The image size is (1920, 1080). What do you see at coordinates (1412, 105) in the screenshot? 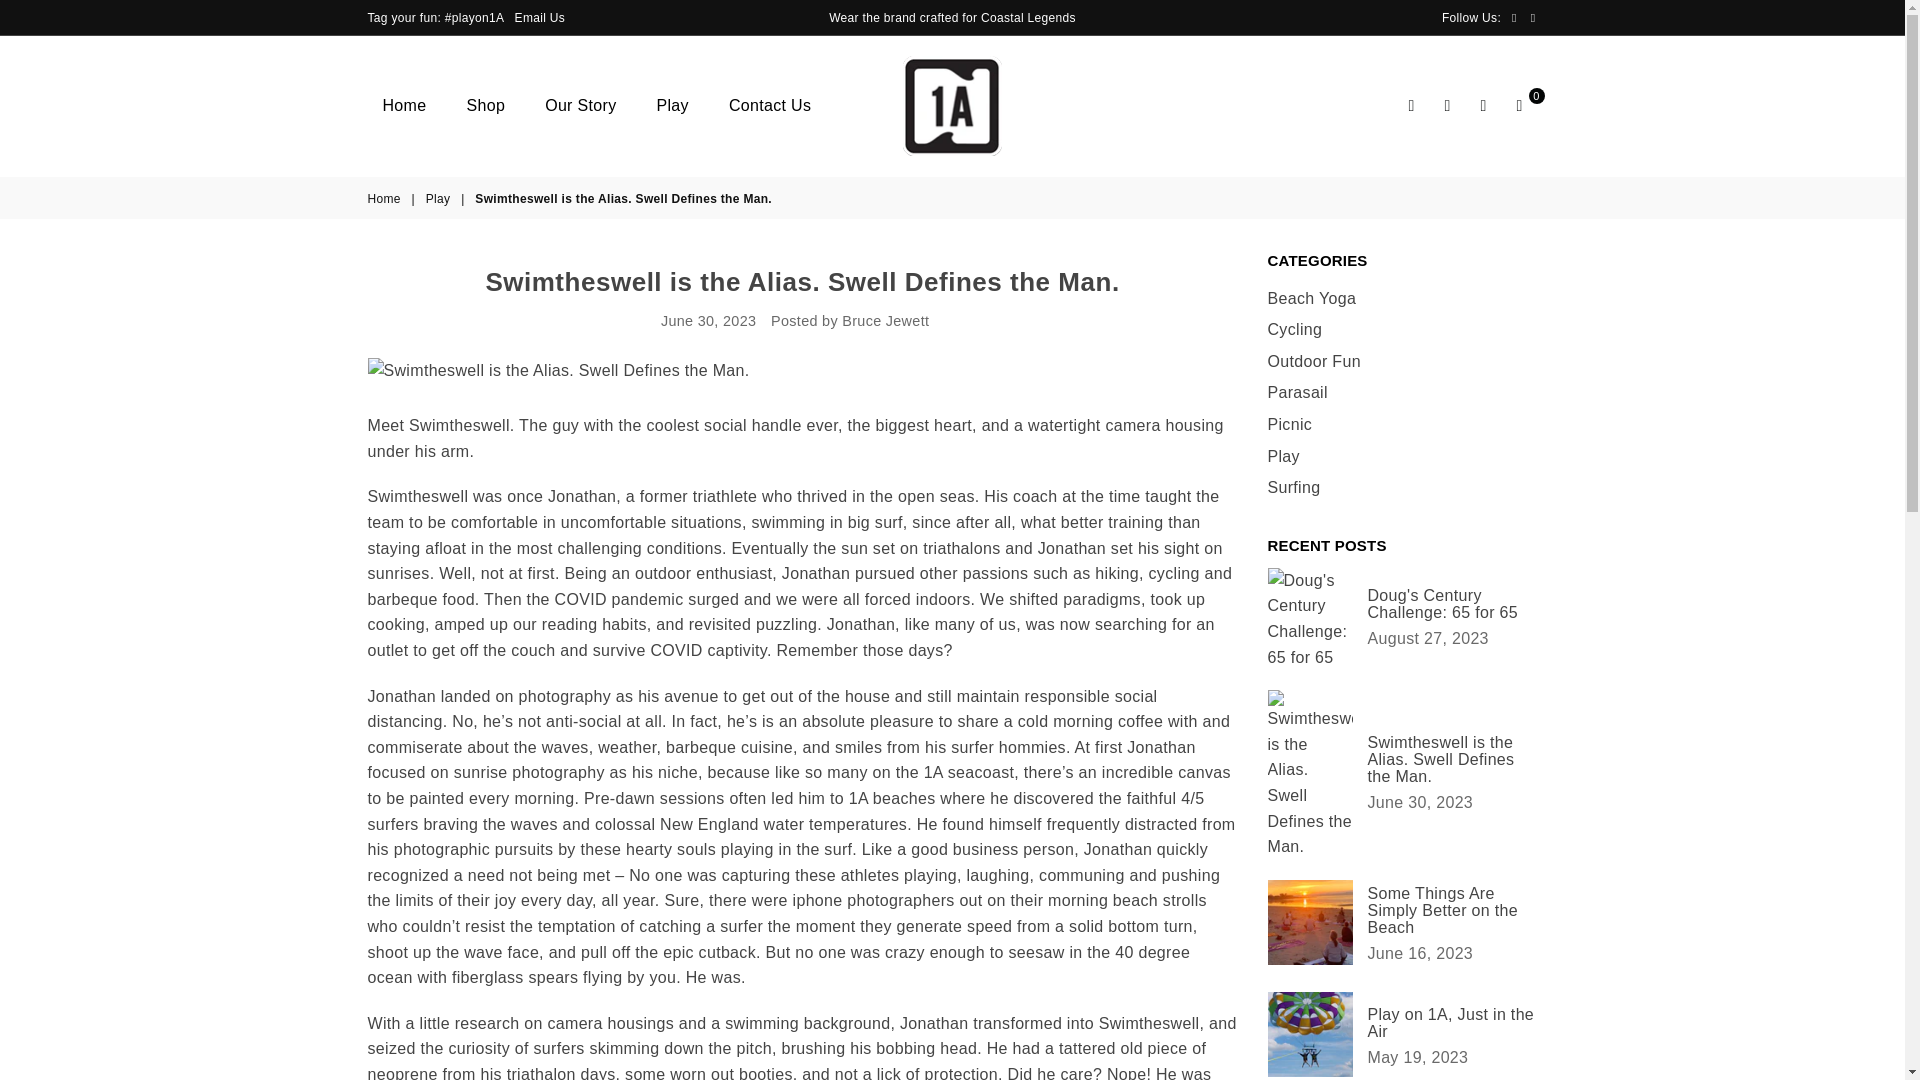
I see `Search` at bounding box center [1412, 105].